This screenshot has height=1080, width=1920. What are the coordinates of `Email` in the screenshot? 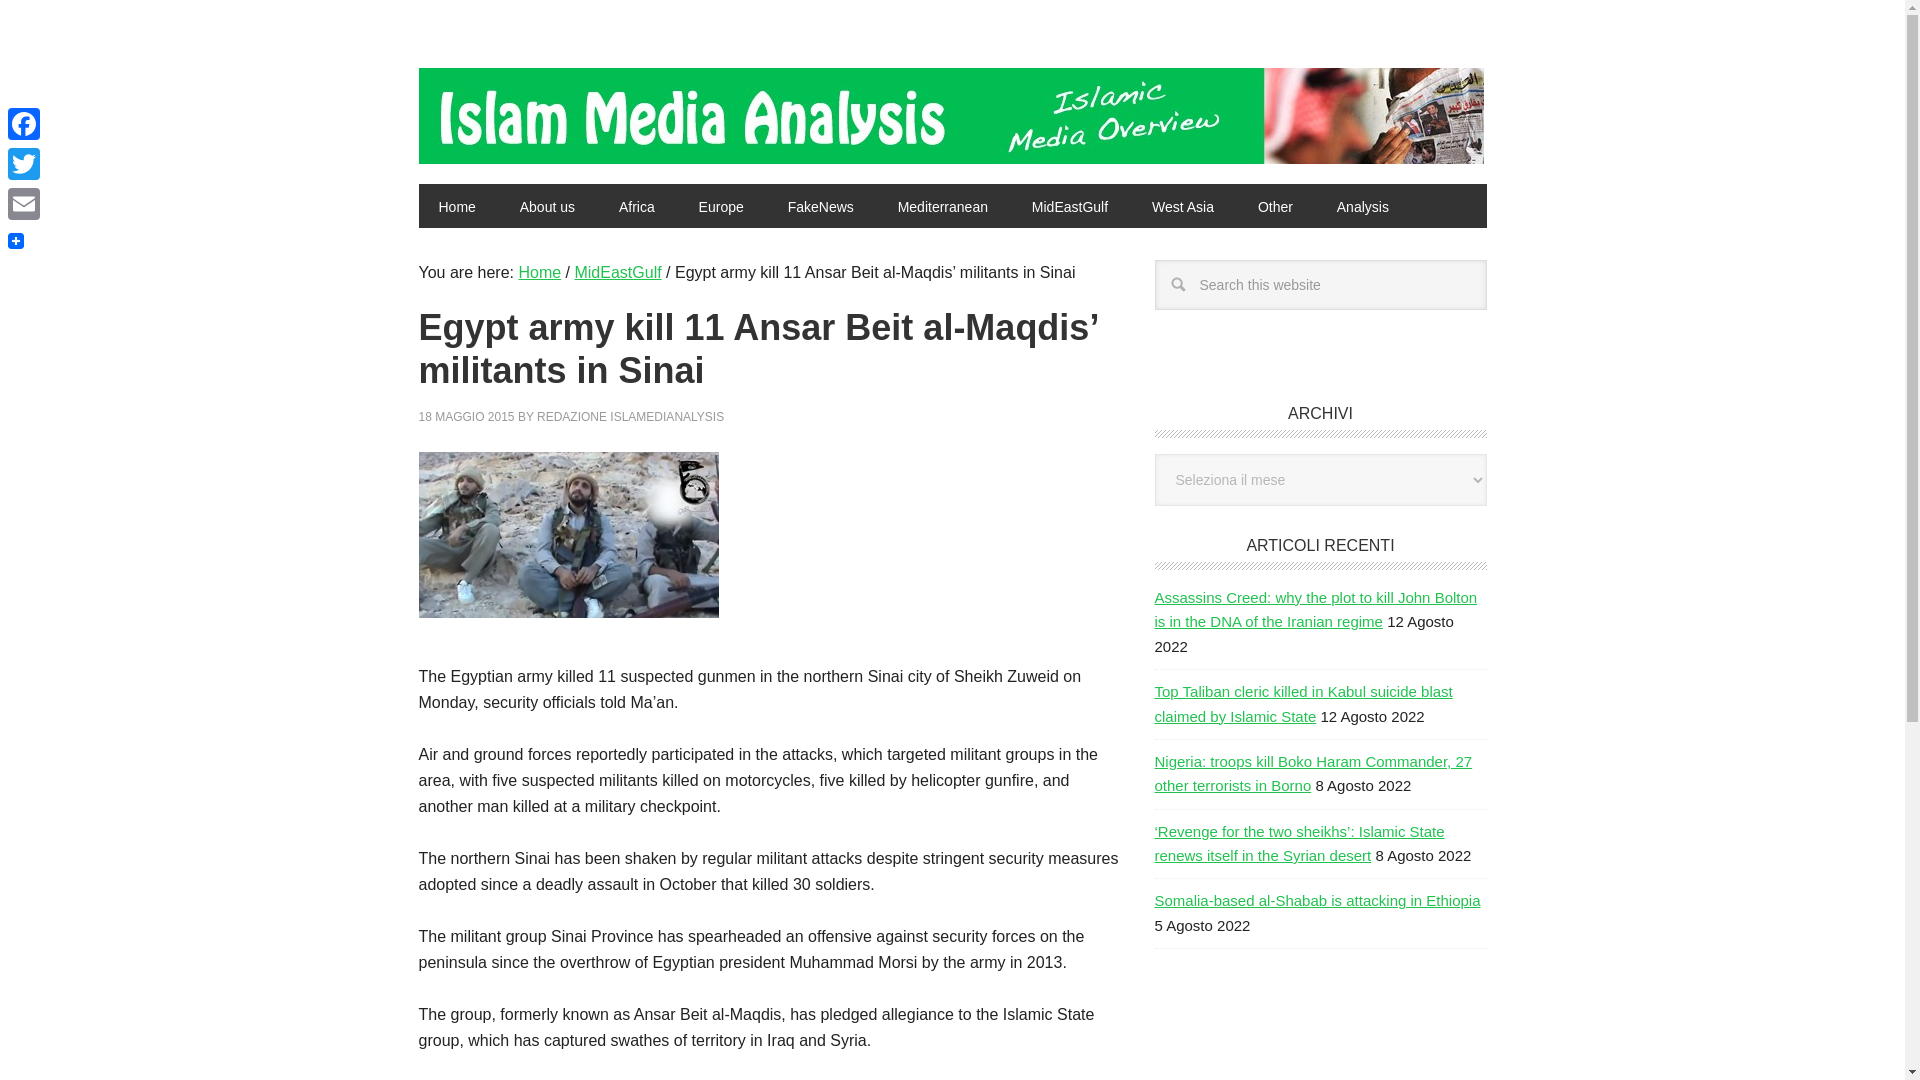 It's located at (24, 203).